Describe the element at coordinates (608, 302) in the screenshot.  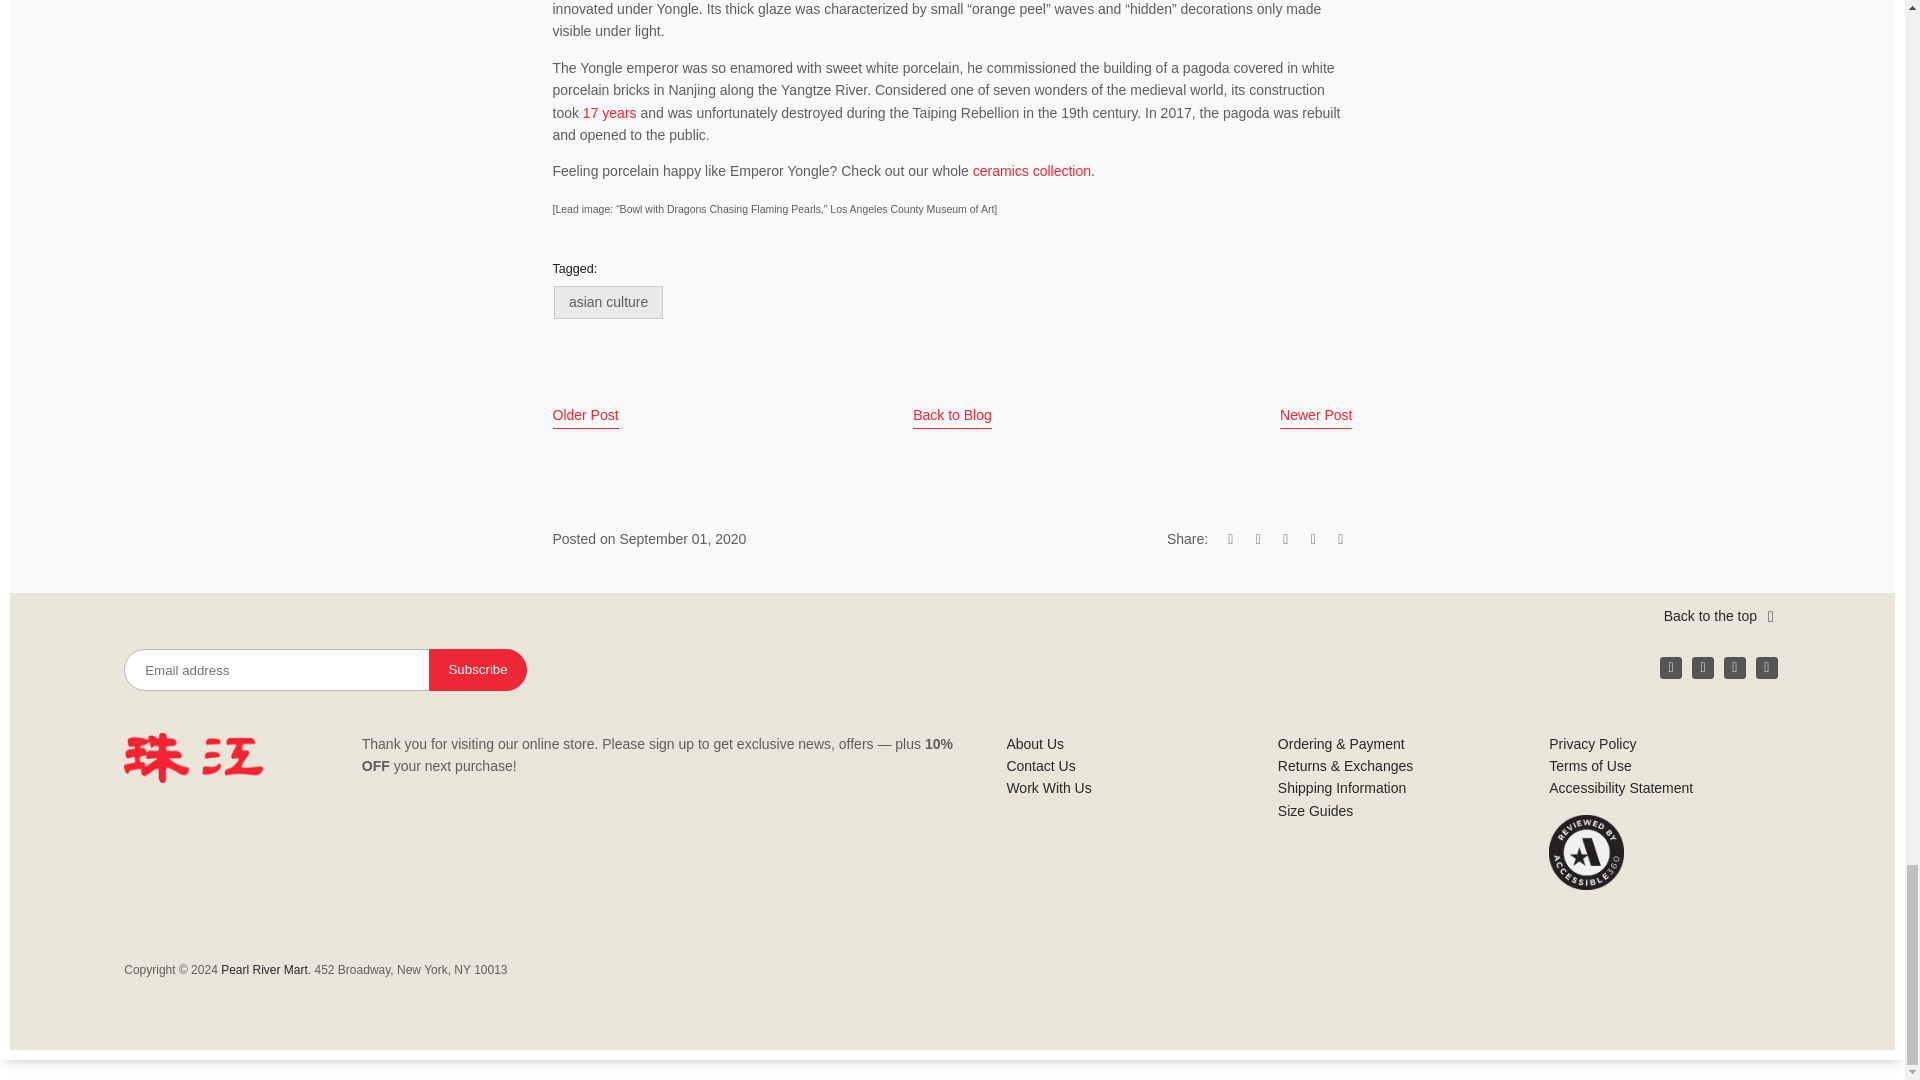
I see `Show articles tagged asian culture` at that location.